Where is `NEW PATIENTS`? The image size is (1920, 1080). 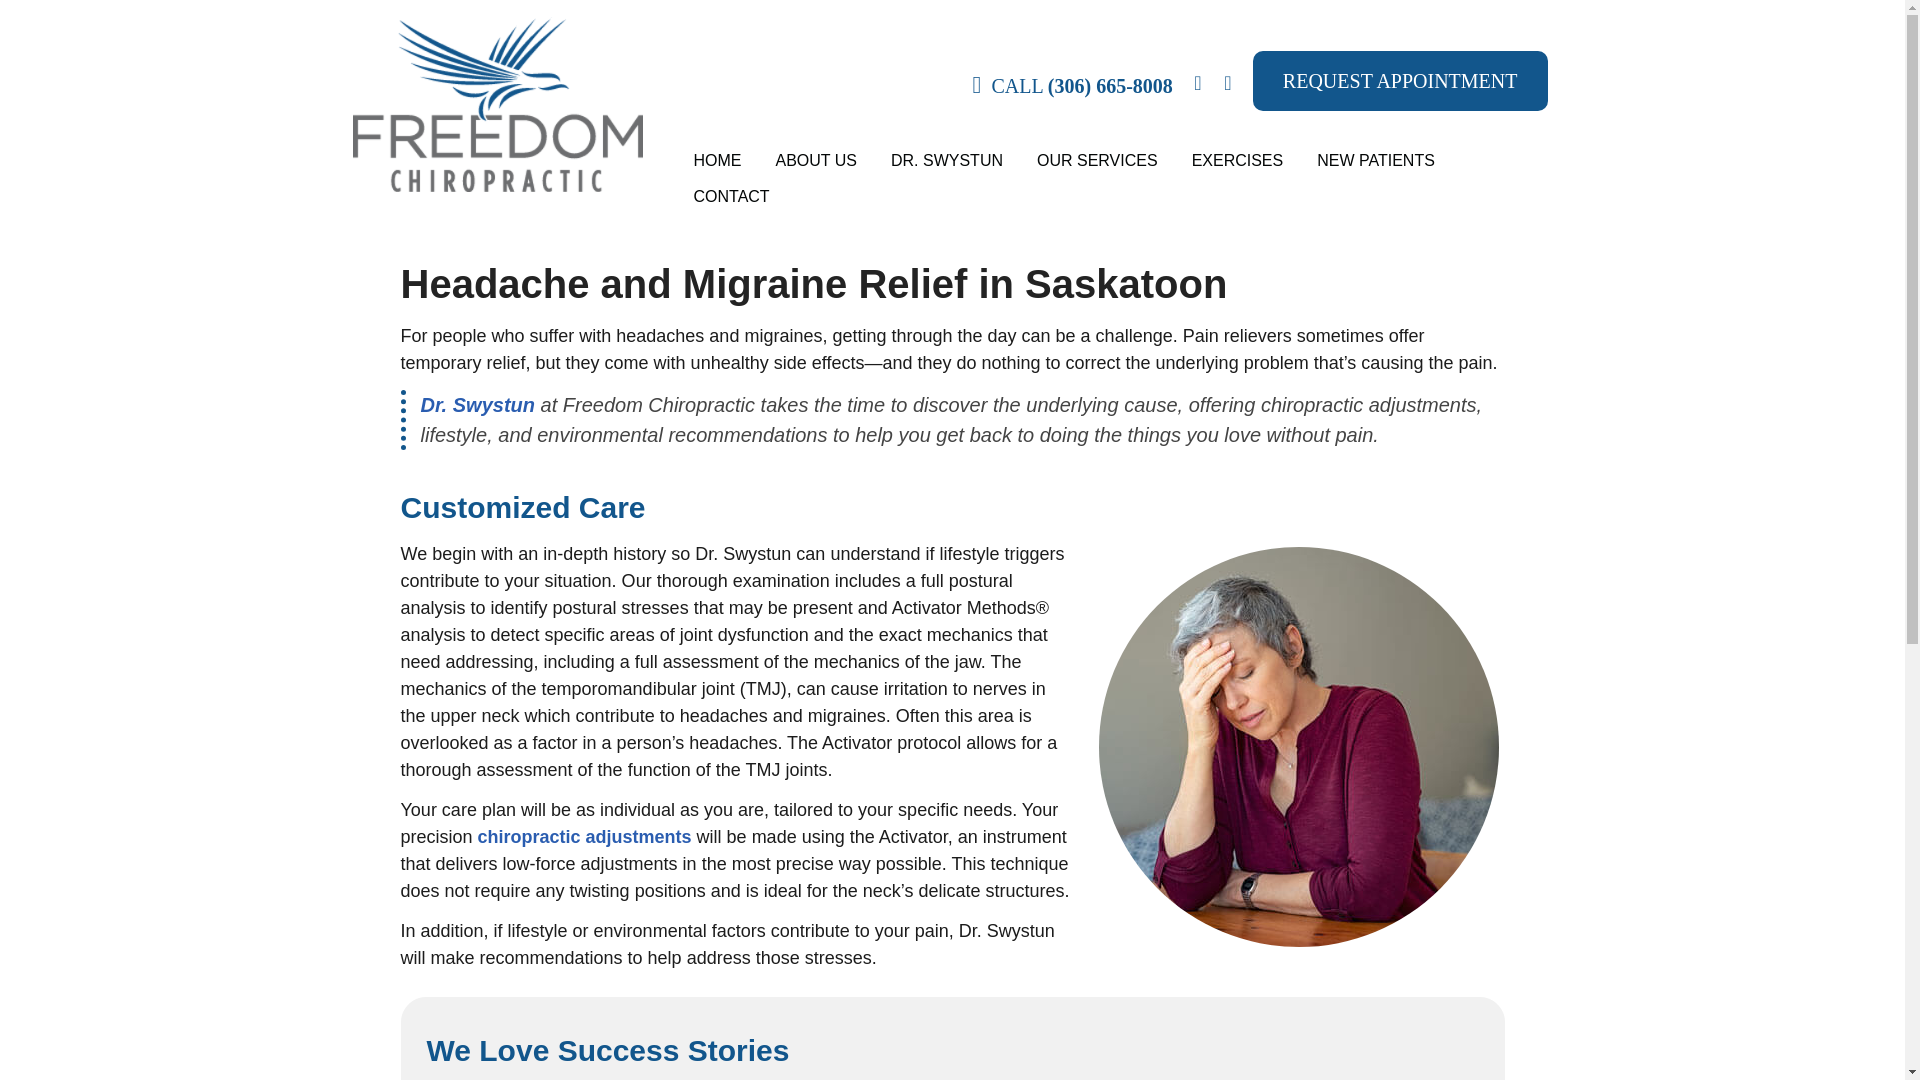 NEW PATIENTS is located at coordinates (1375, 160).